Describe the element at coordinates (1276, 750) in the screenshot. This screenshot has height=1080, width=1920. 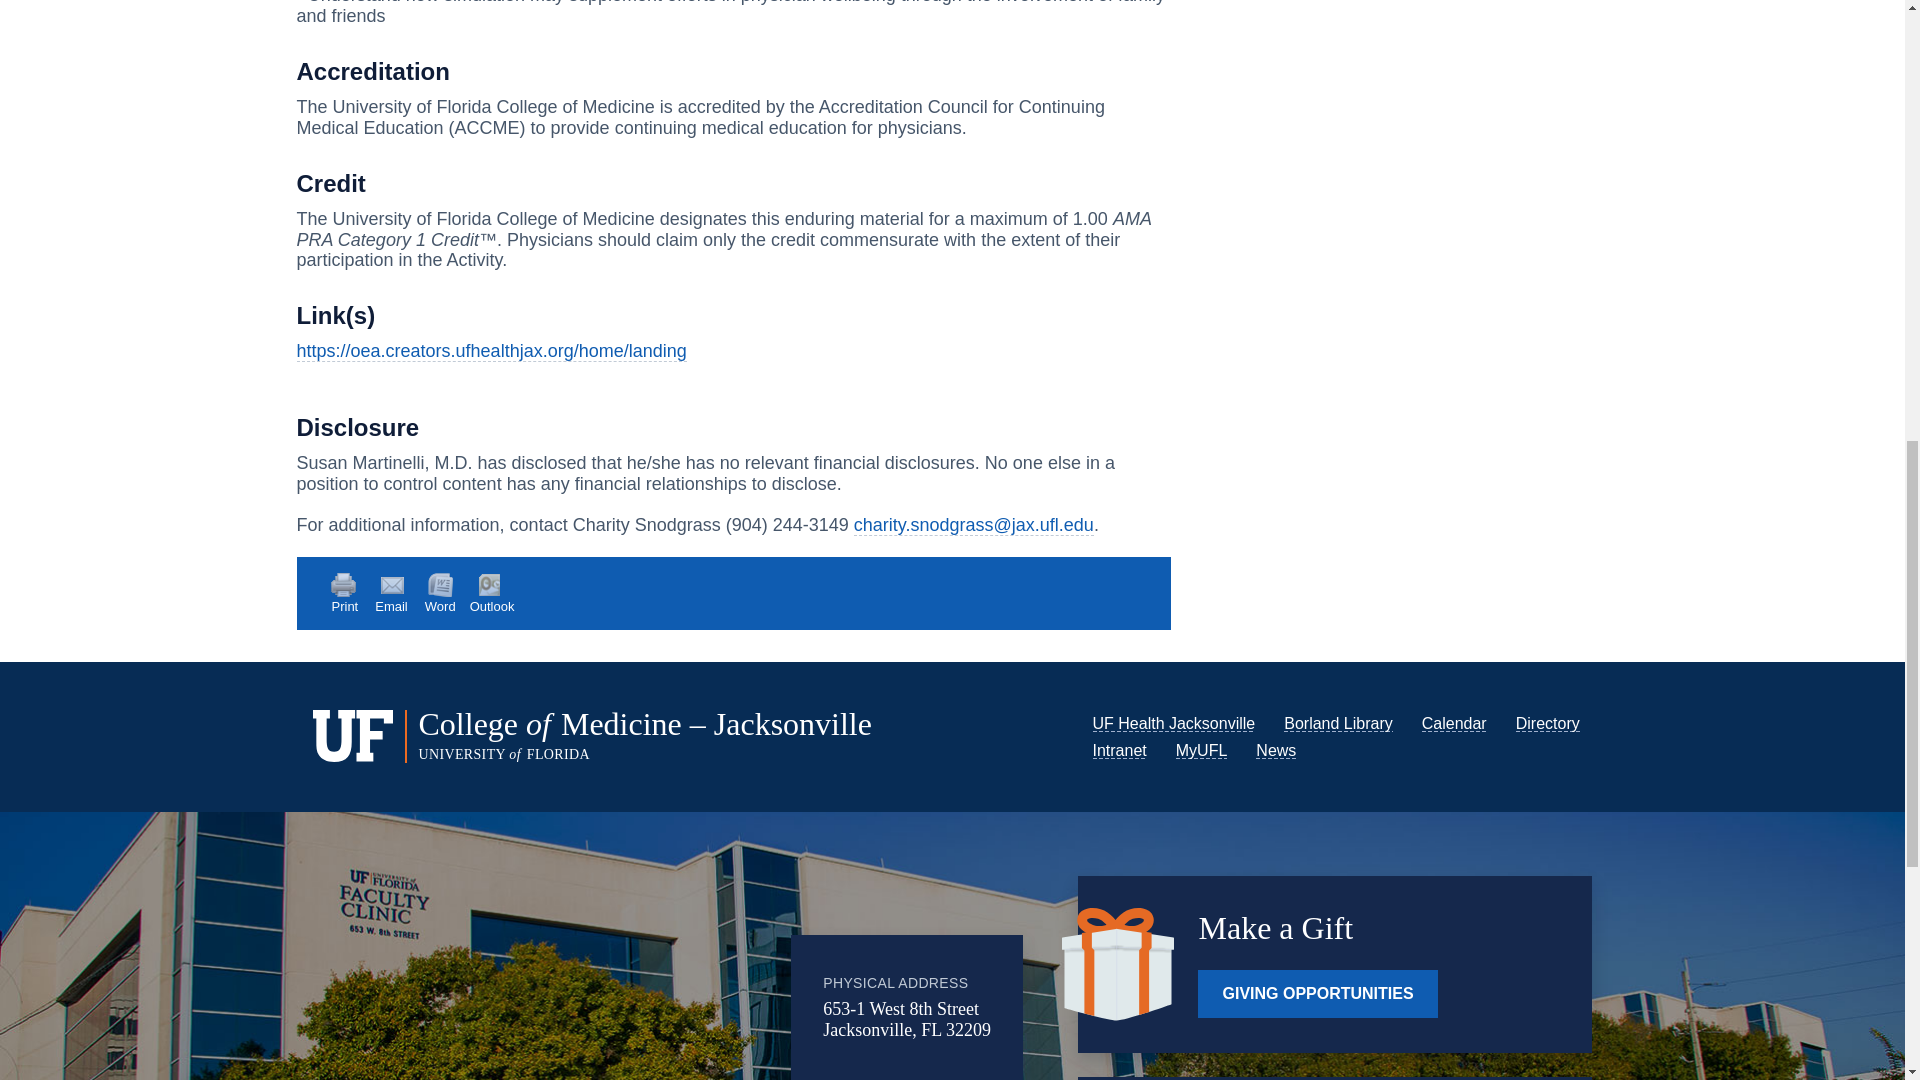
I see `News` at that location.